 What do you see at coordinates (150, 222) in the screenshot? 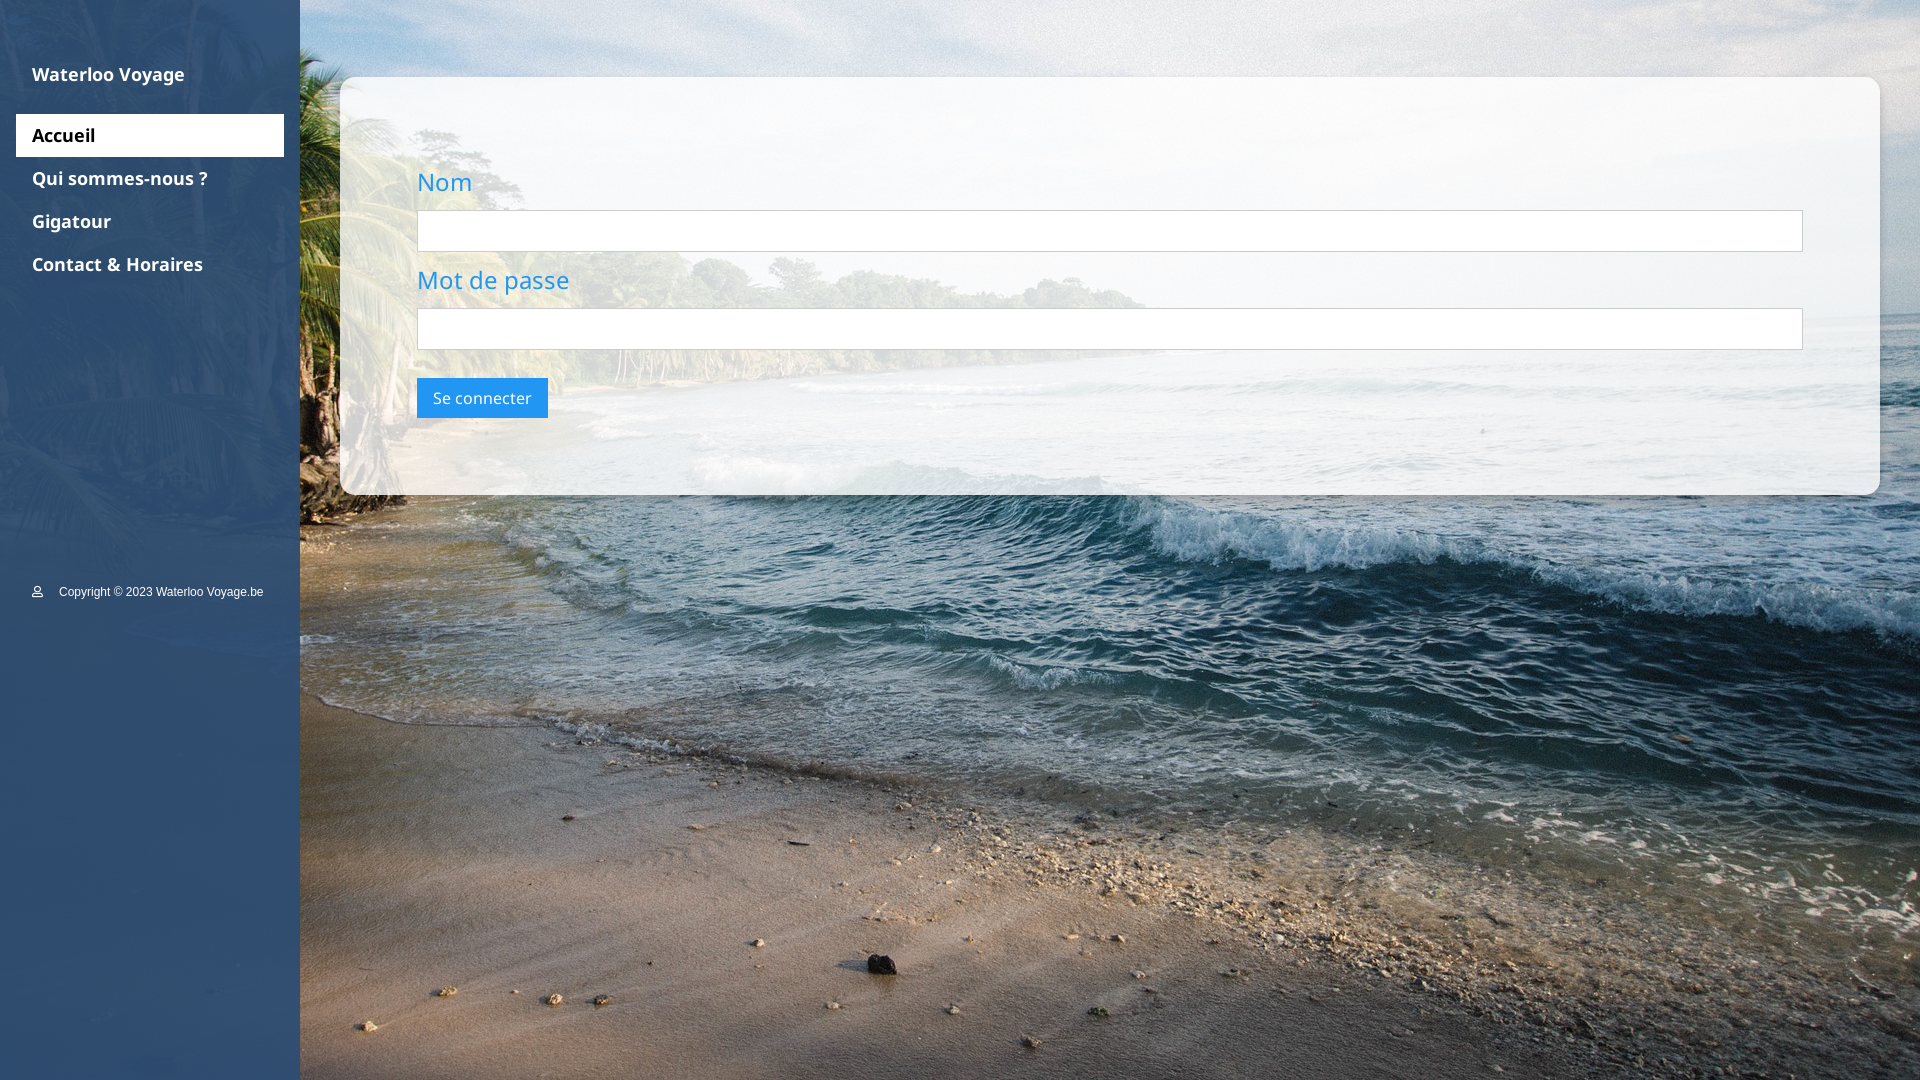
I see `Gigatour` at bounding box center [150, 222].